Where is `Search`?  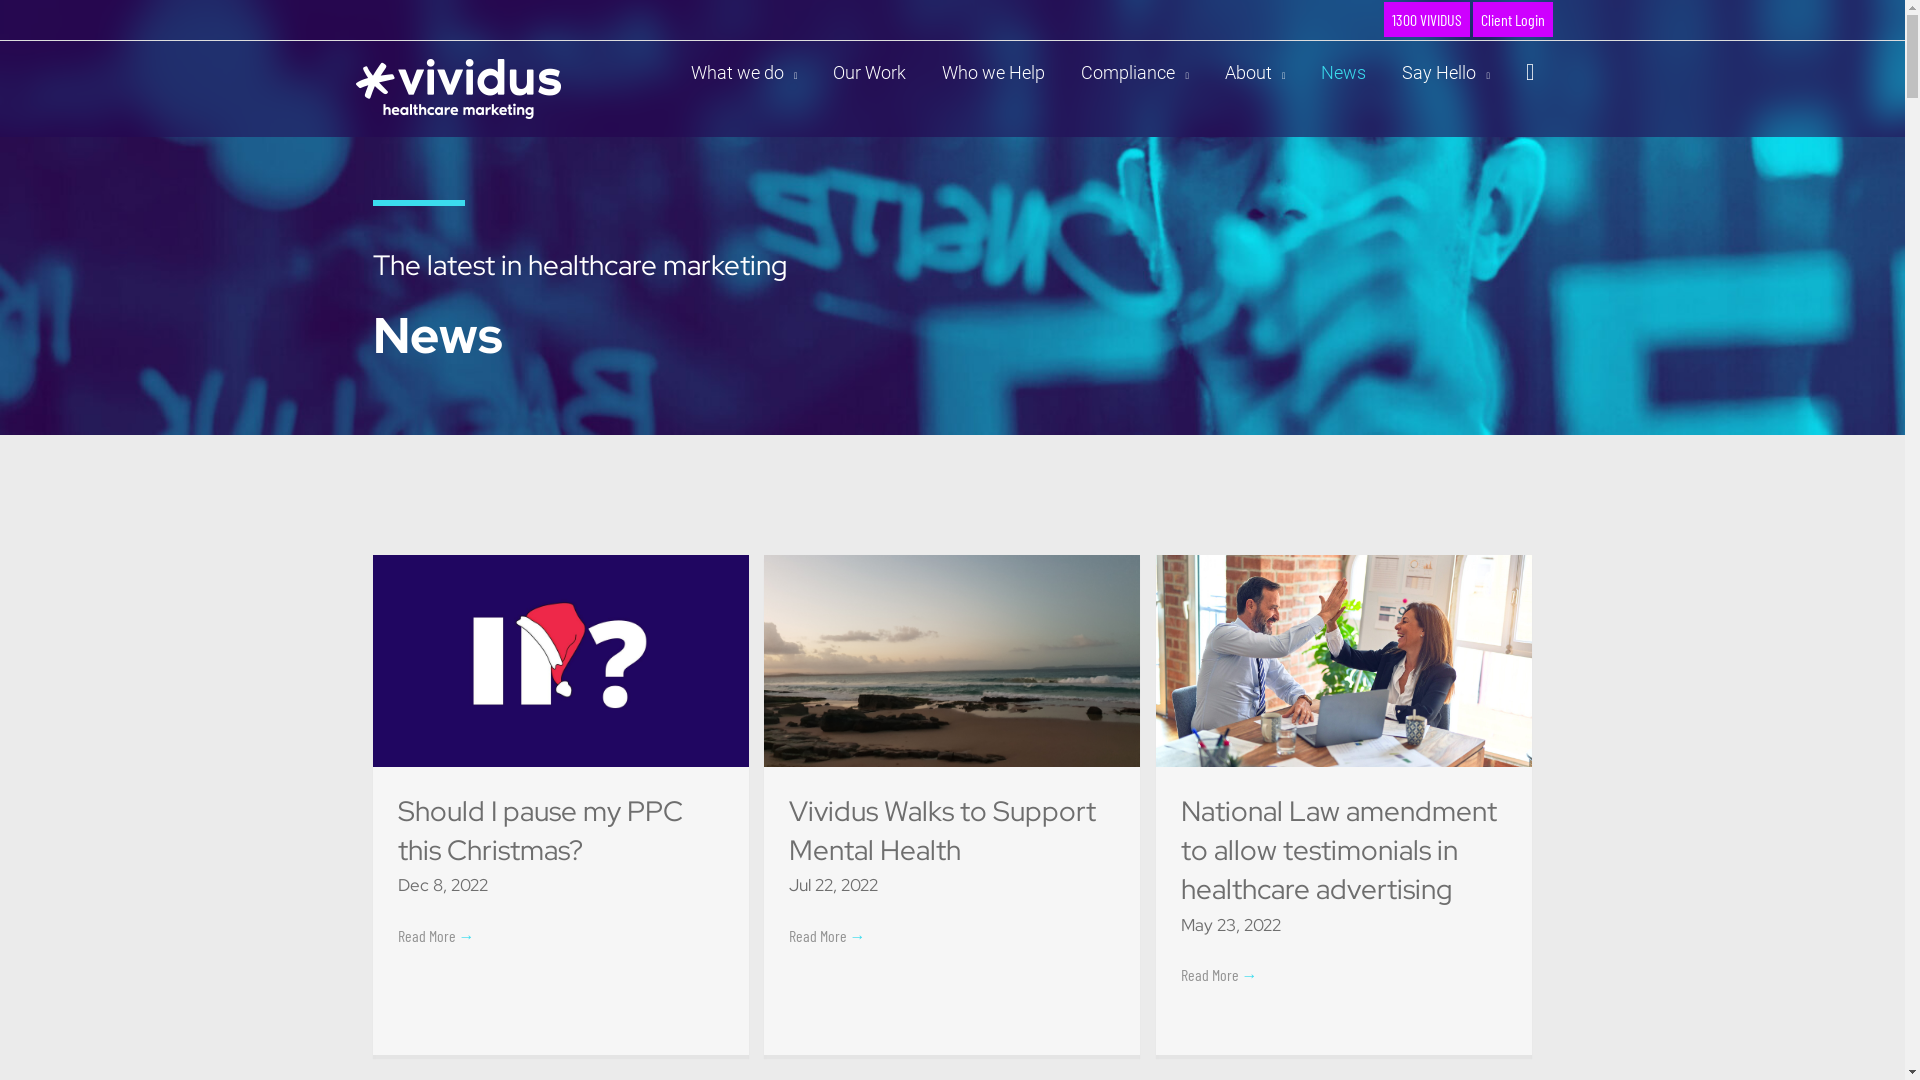 Search is located at coordinates (1530, 72).